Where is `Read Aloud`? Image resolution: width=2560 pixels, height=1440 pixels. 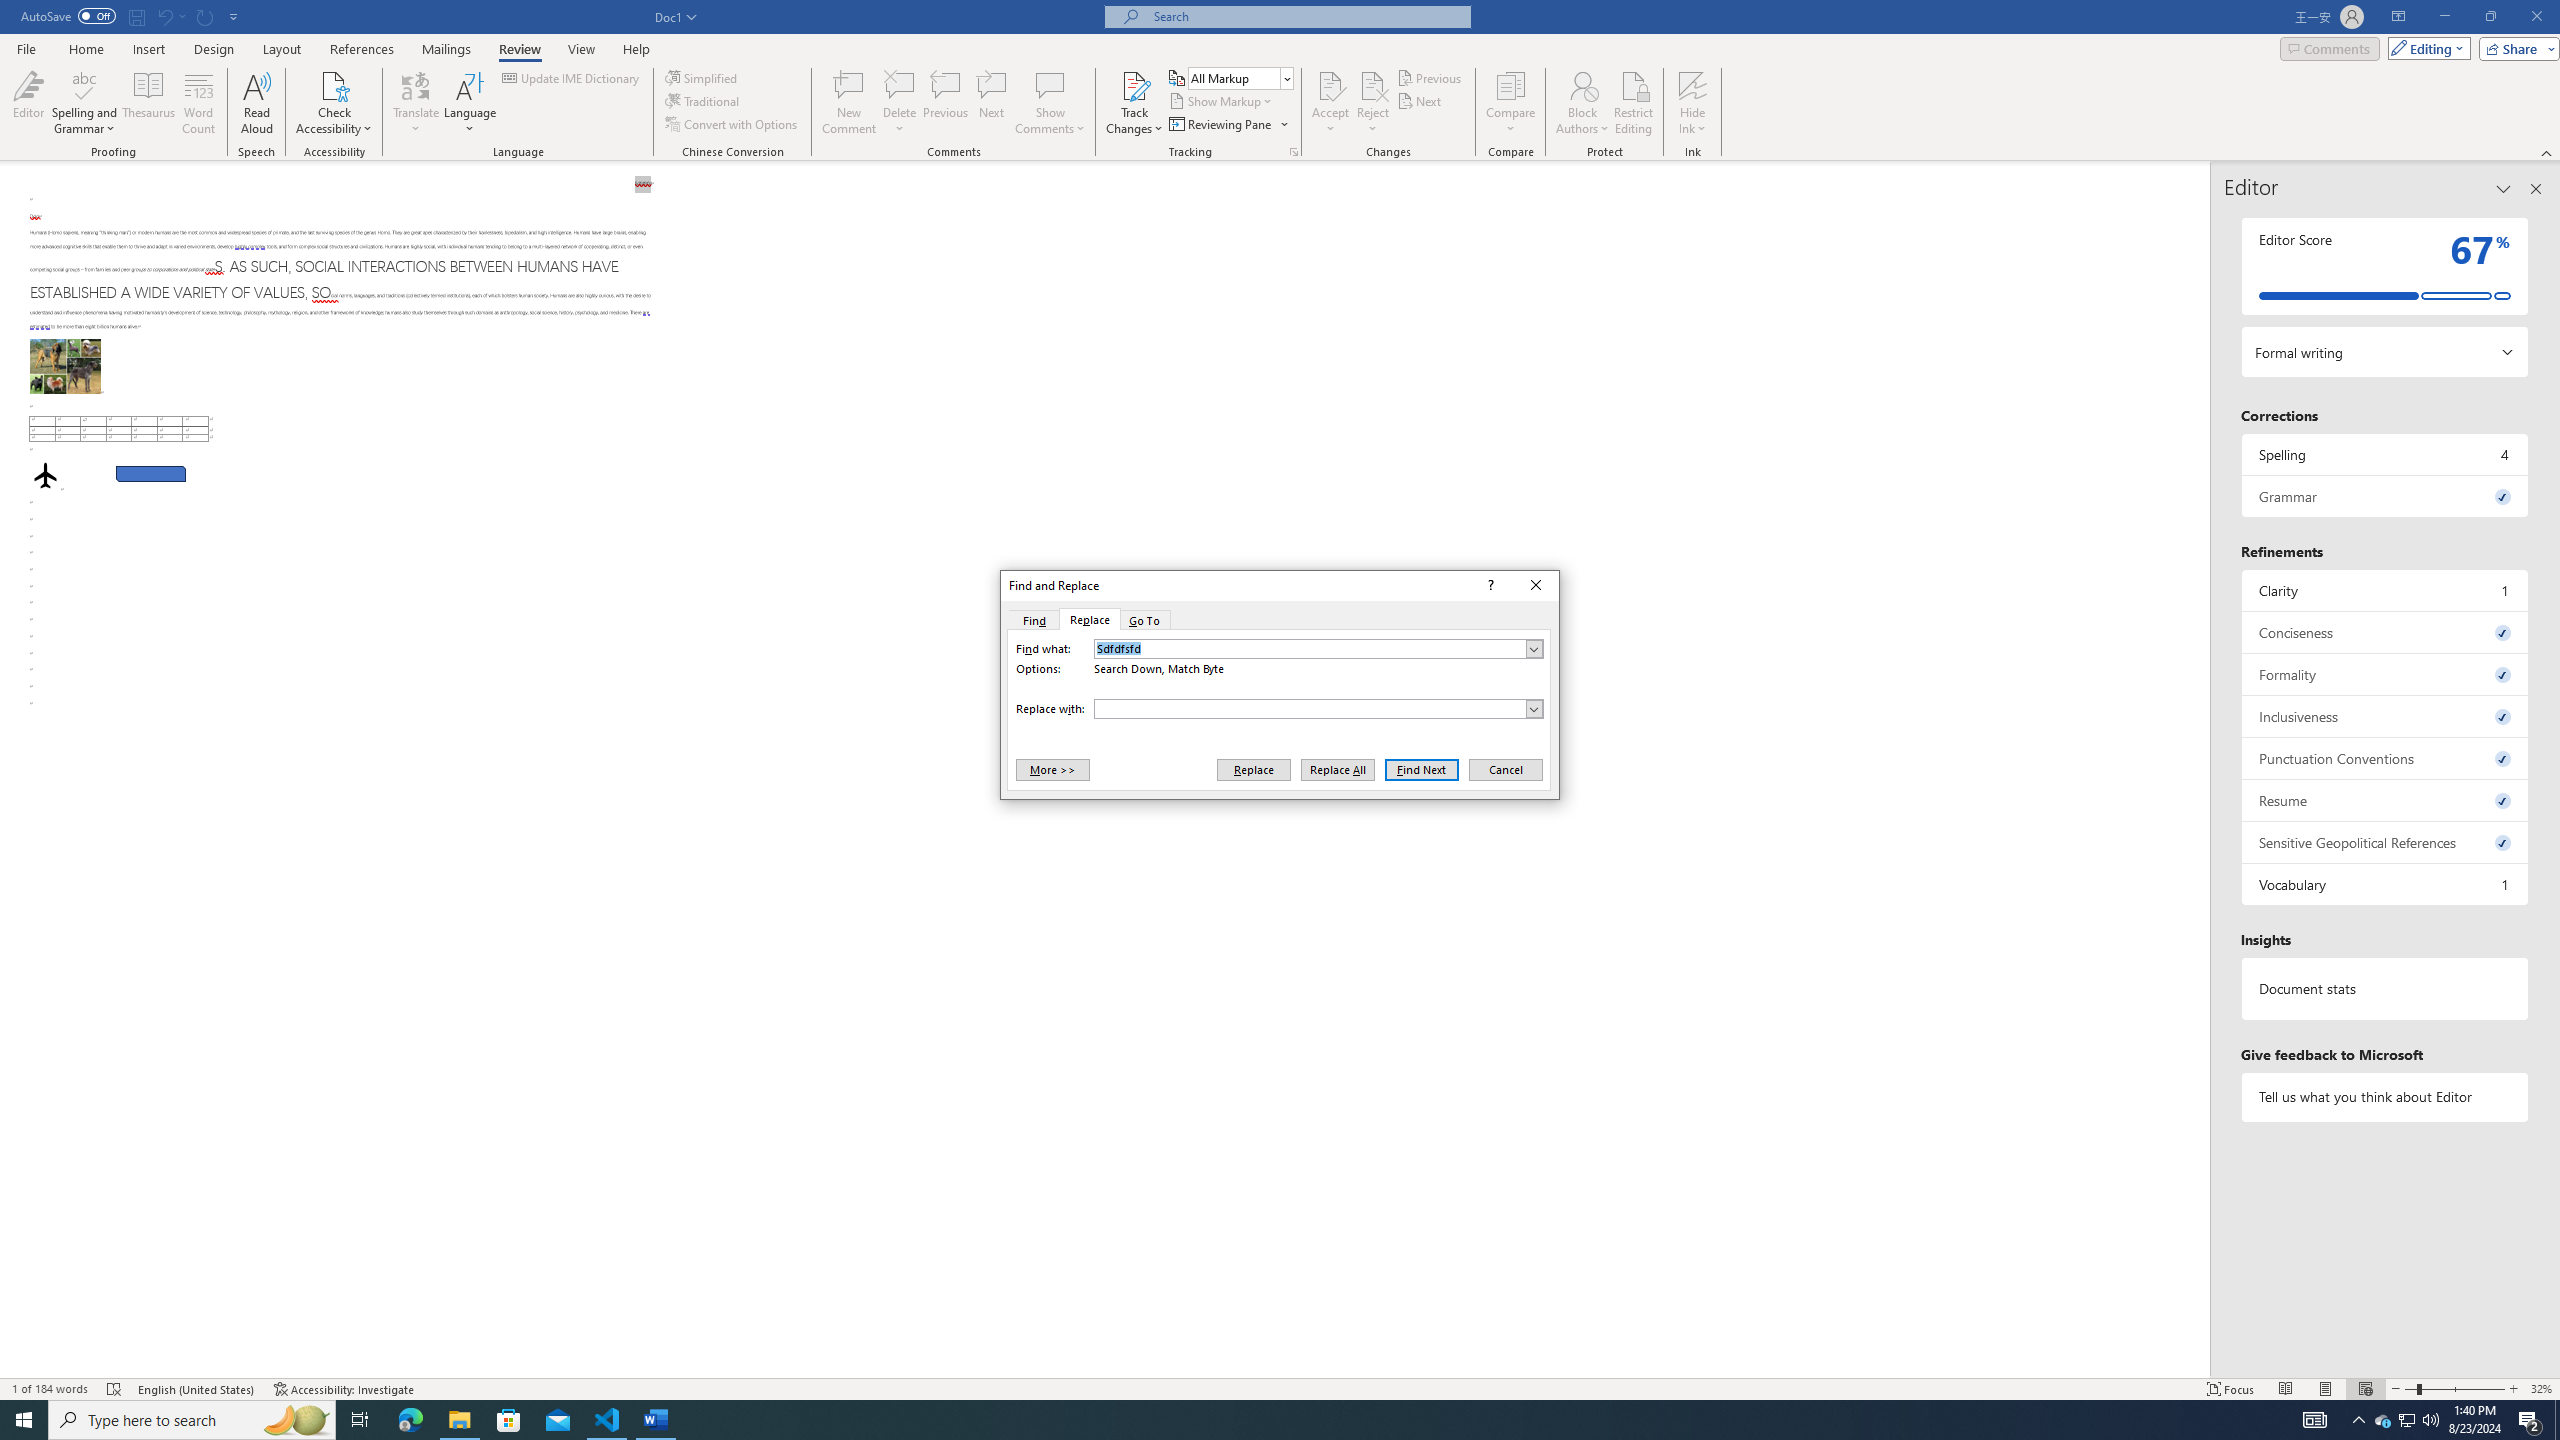
Read Aloud is located at coordinates (257, 103).